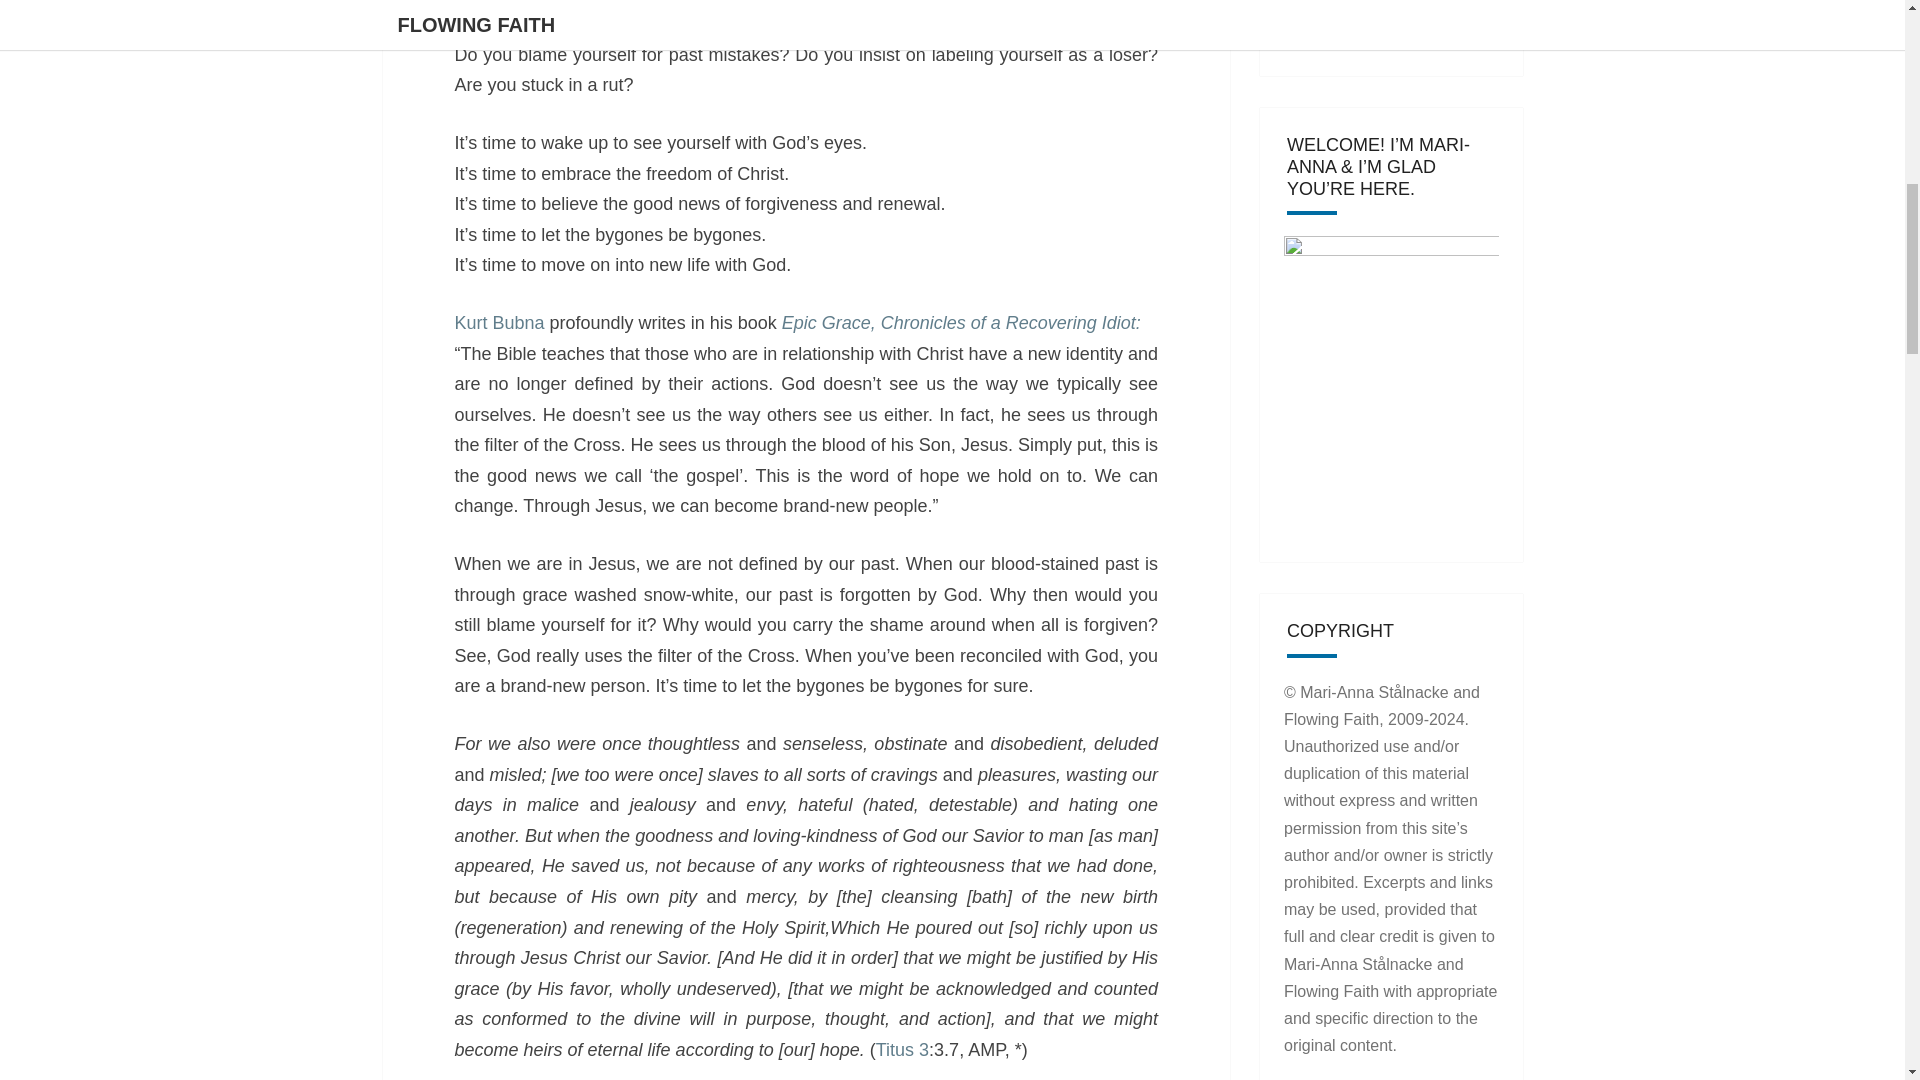 The width and height of the screenshot is (1920, 1080). What do you see at coordinates (902, 1050) in the screenshot?
I see `Titus 3` at bounding box center [902, 1050].